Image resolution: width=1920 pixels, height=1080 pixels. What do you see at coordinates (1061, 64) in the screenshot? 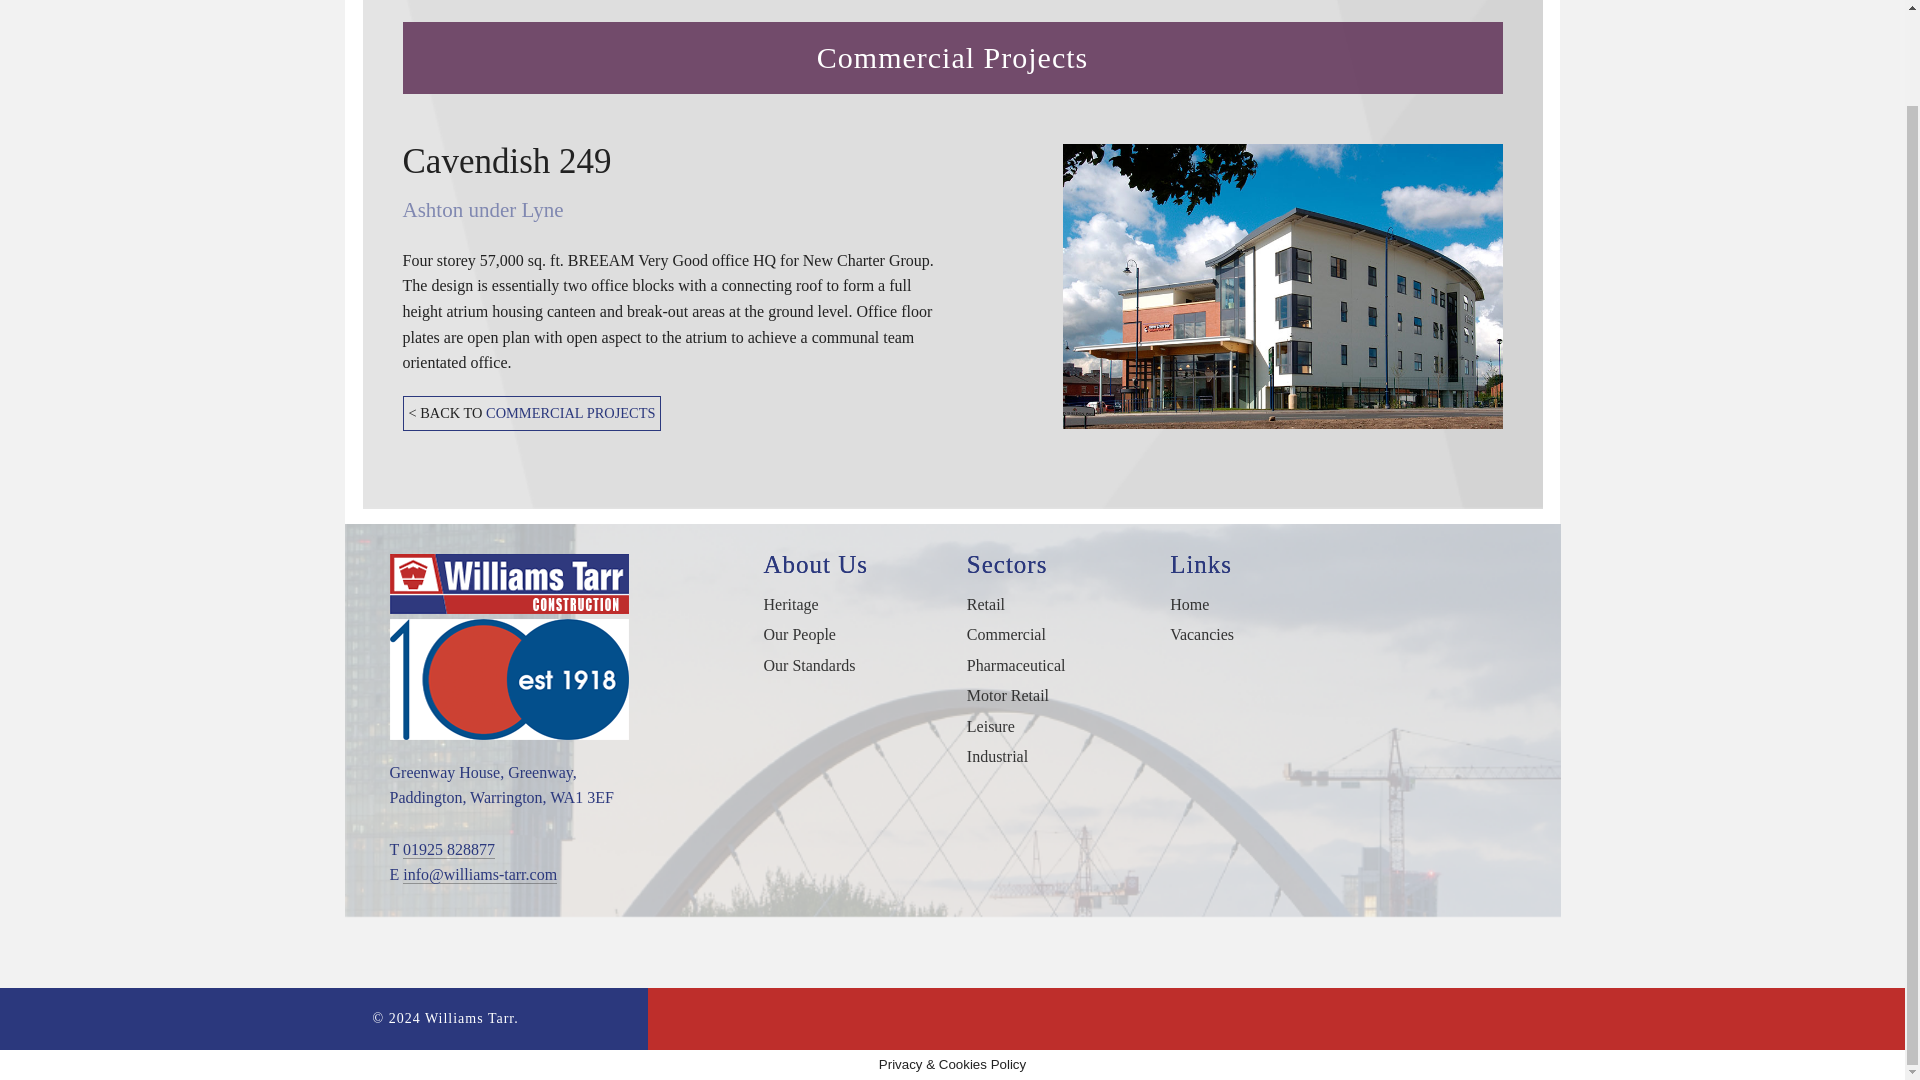
I see `Pharmaceutical Projects` at bounding box center [1061, 64].